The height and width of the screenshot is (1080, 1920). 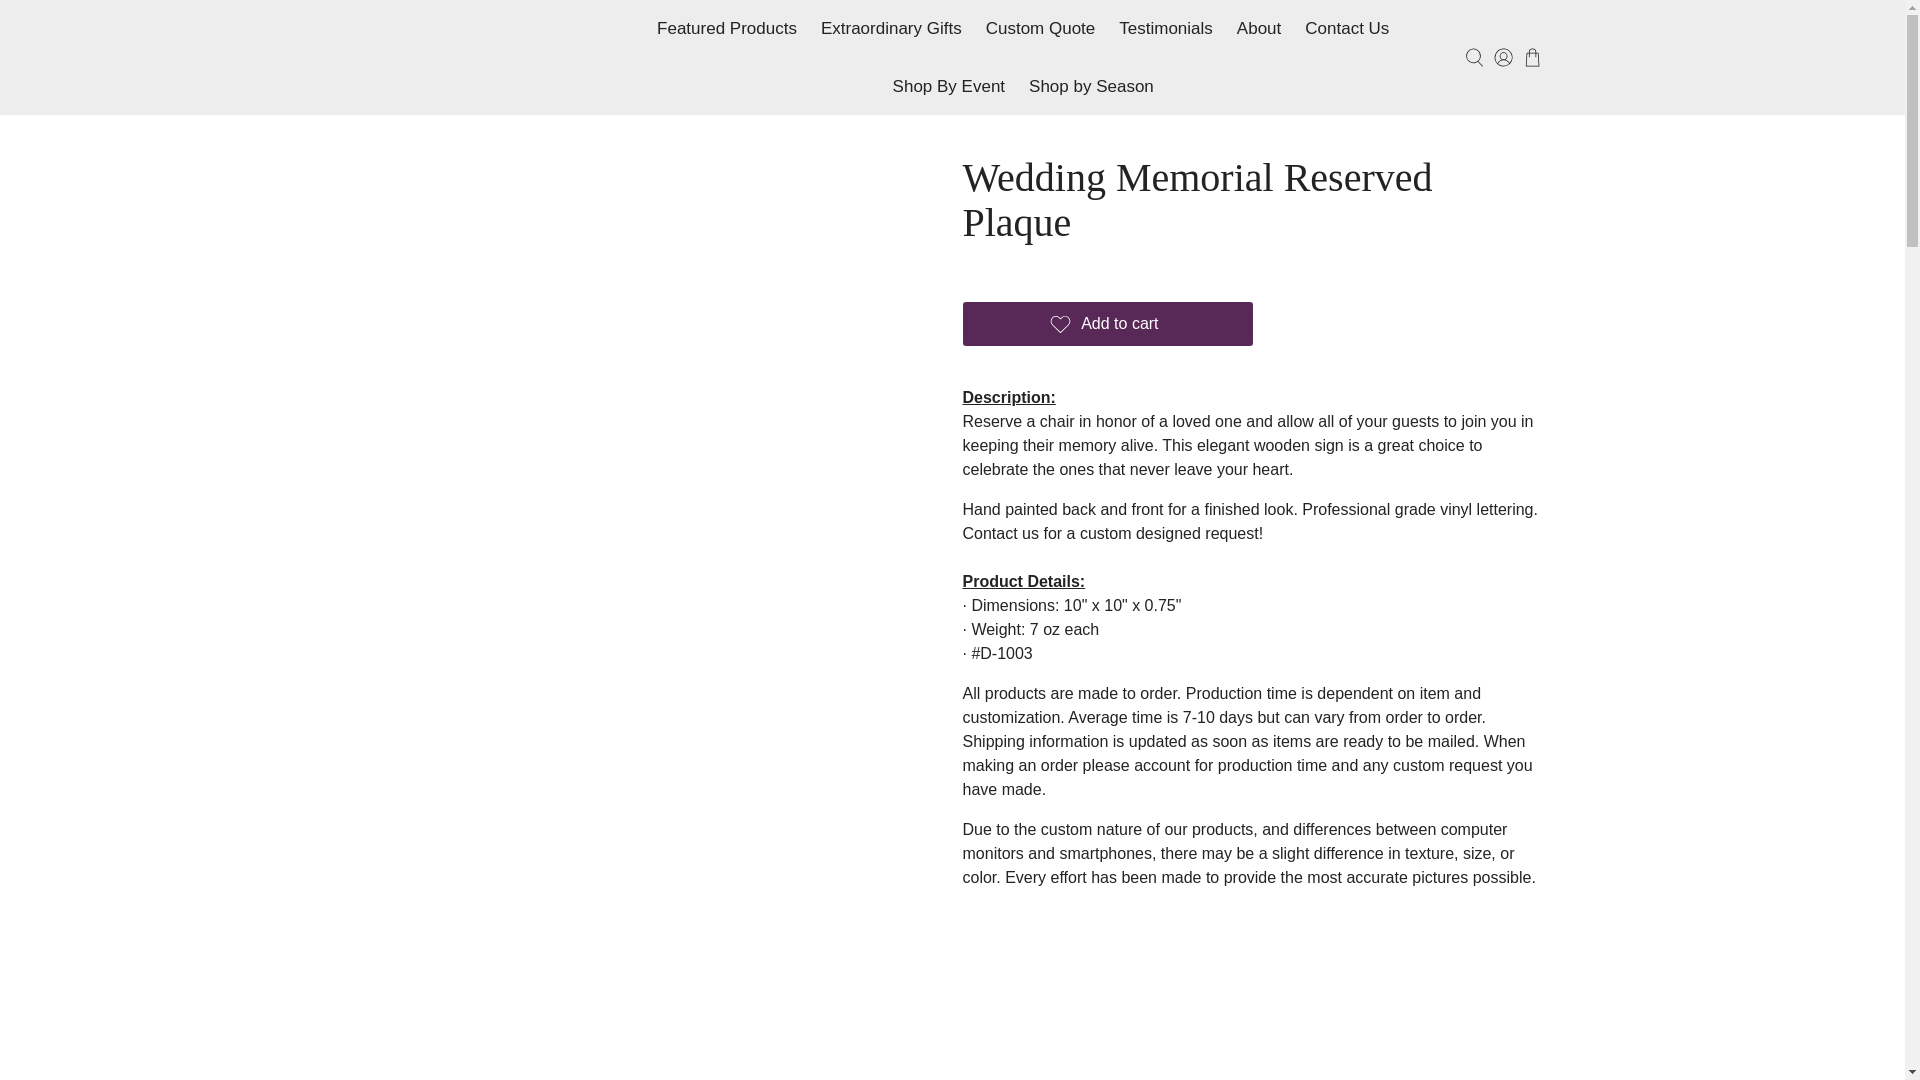 I want to click on Custom Quote, so click(x=1040, y=29).